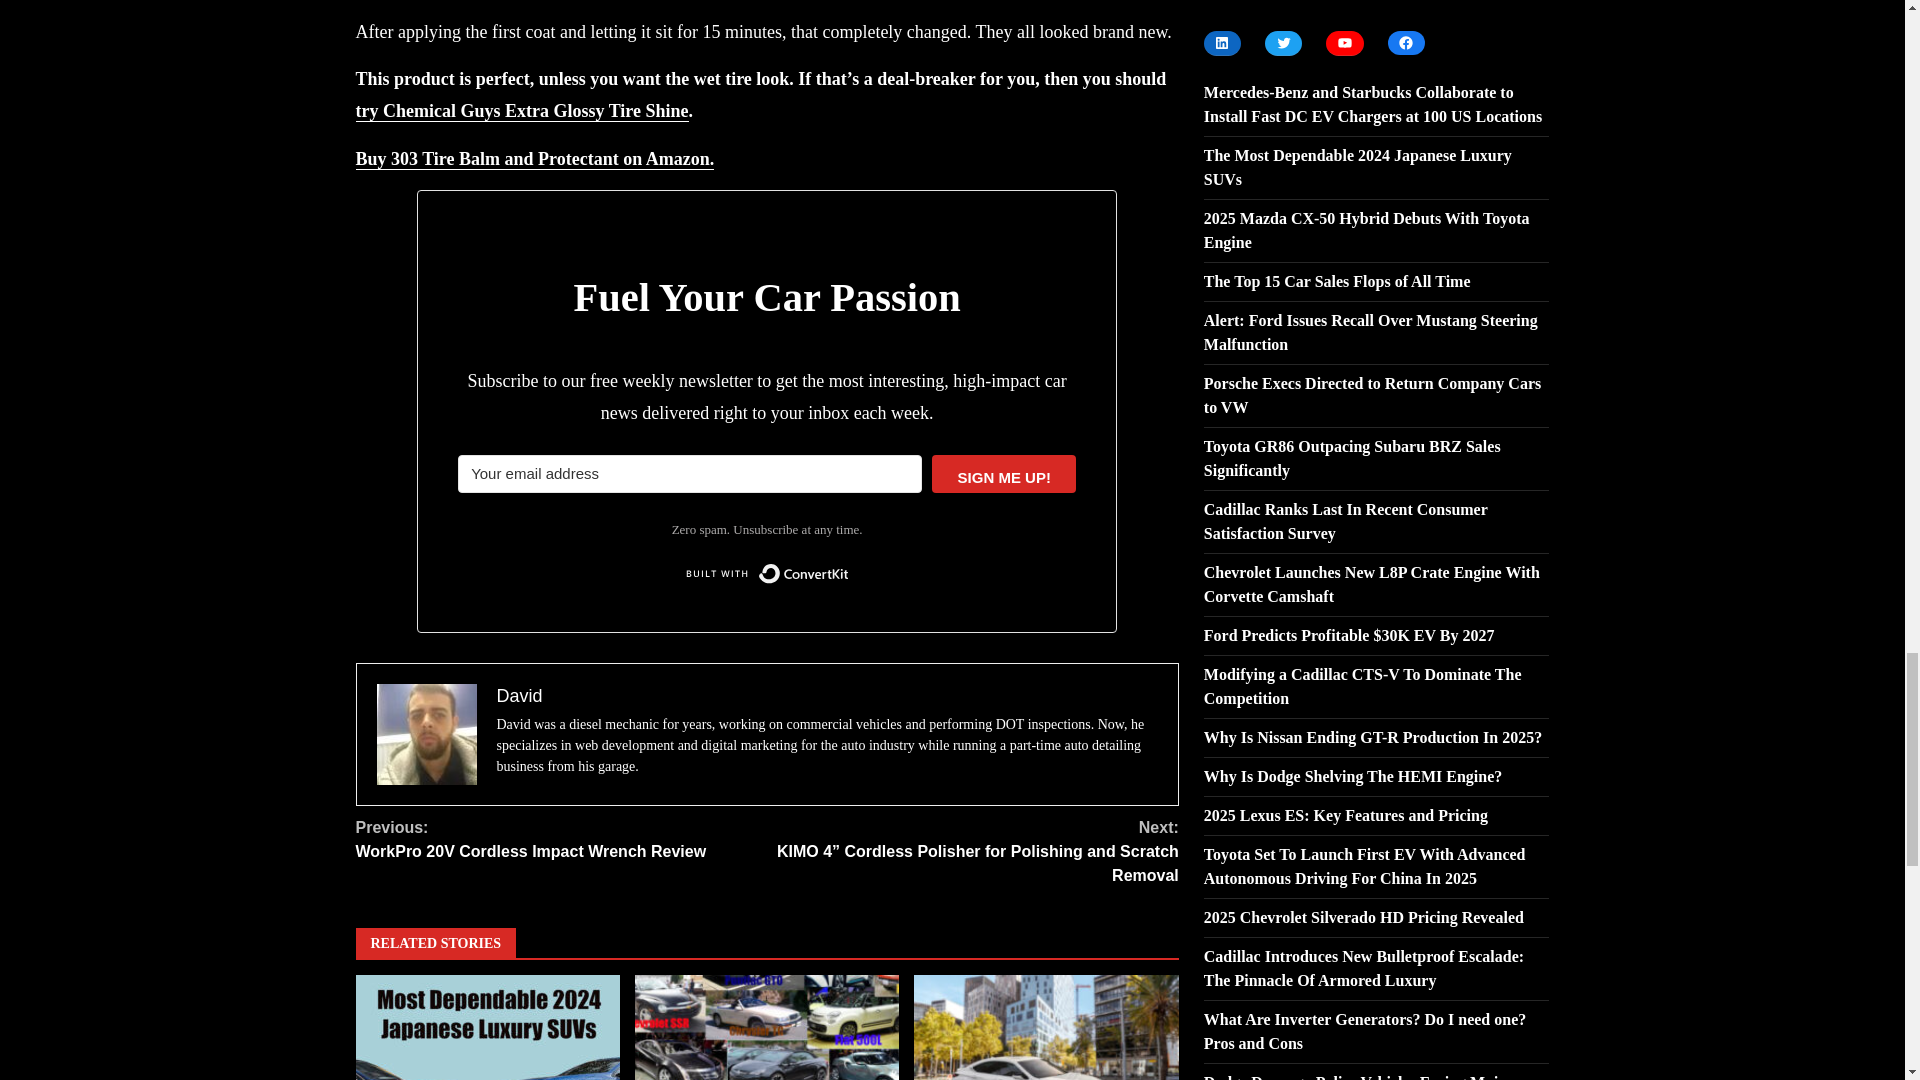 This screenshot has width=1920, height=1080. I want to click on Built with ConvertKit, so click(766, 574).